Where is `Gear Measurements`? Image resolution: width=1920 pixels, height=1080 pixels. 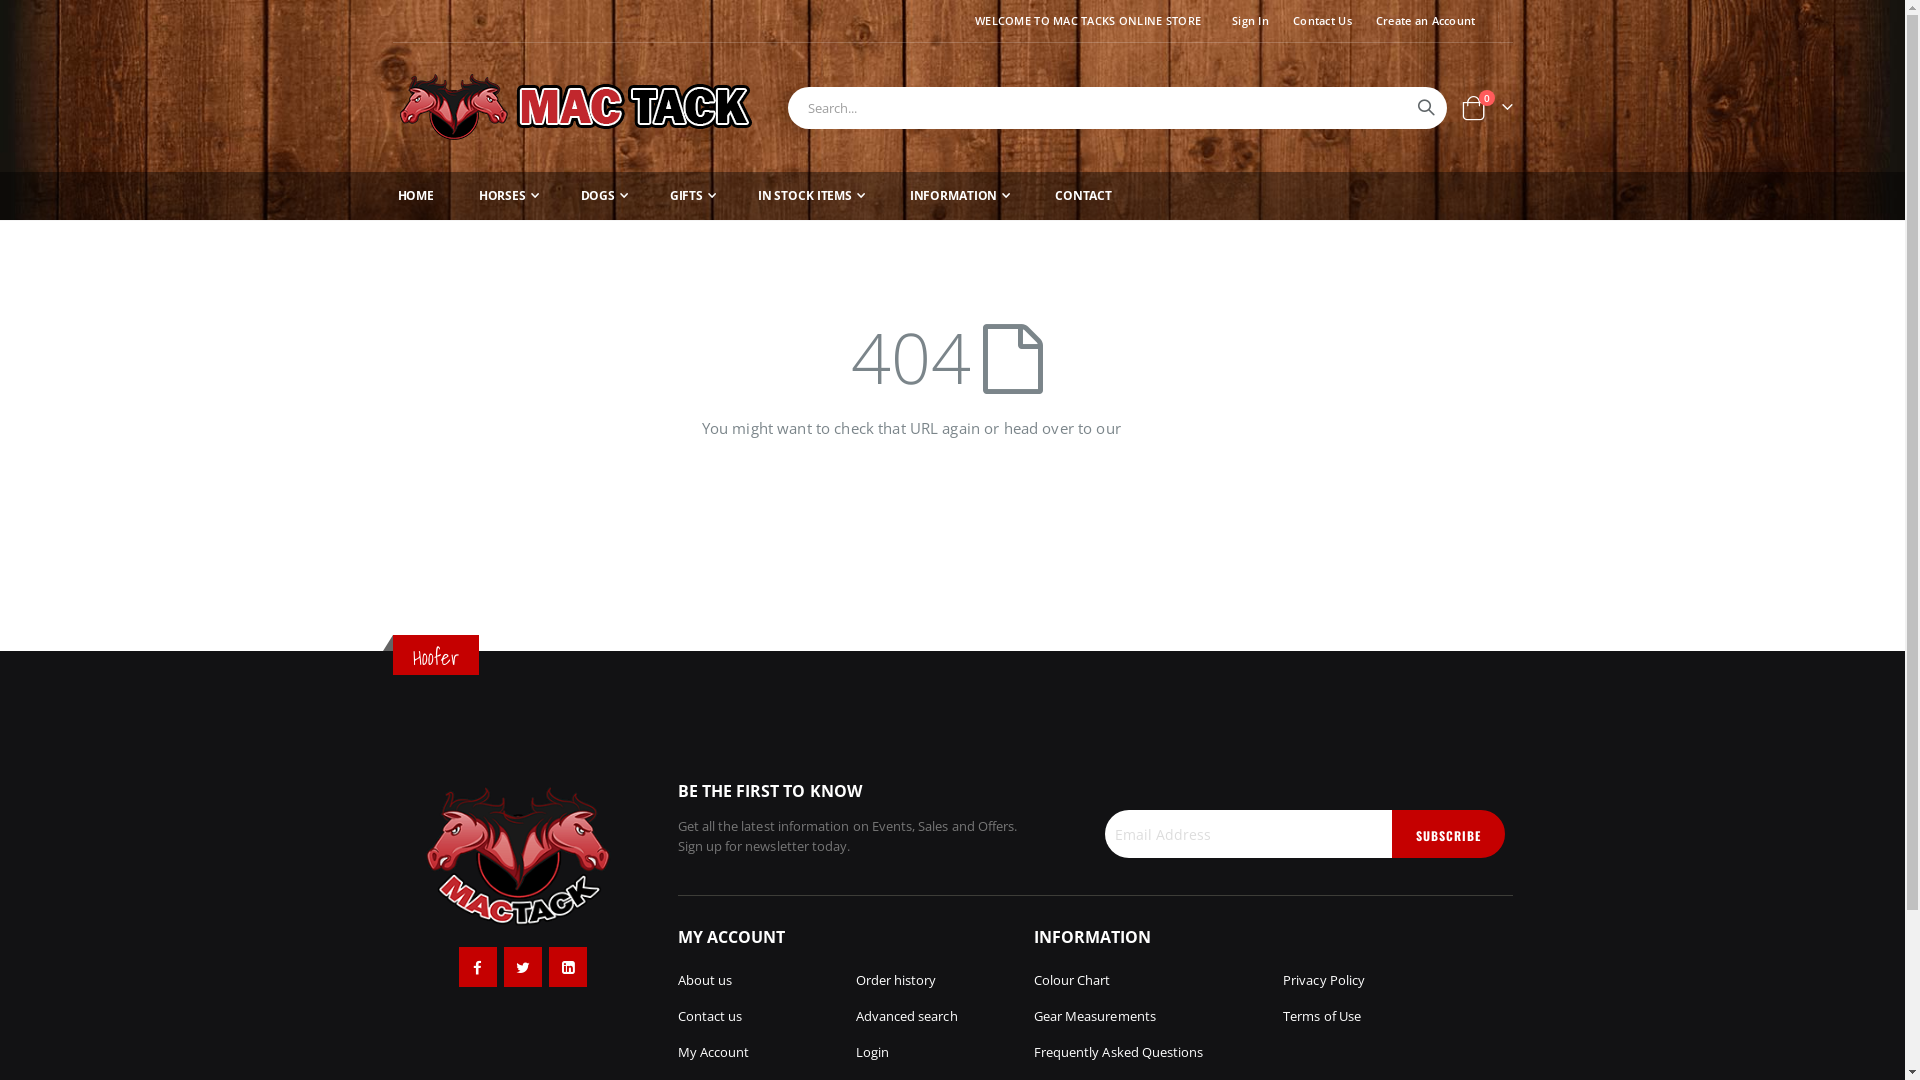 Gear Measurements is located at coordinates (1095, 1016).